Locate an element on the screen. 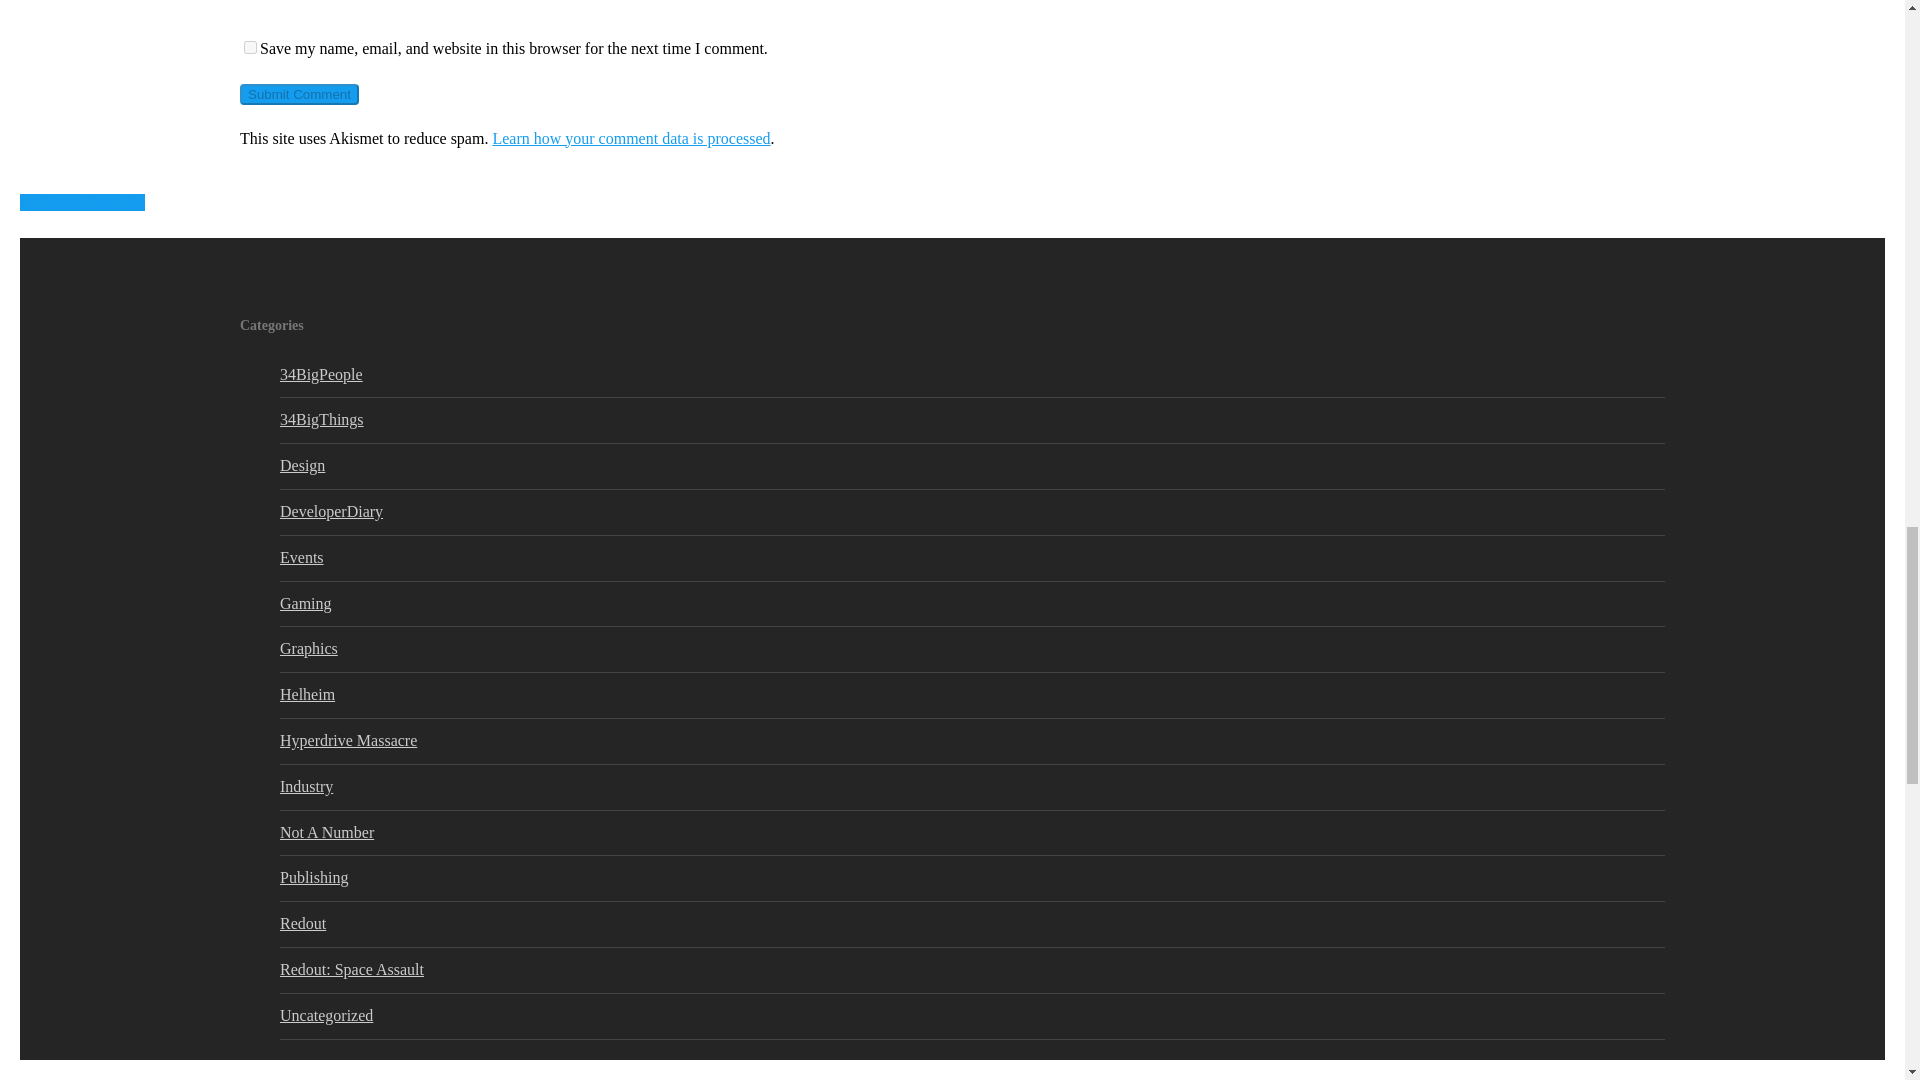  Share this is located at coordinates (20, 202).